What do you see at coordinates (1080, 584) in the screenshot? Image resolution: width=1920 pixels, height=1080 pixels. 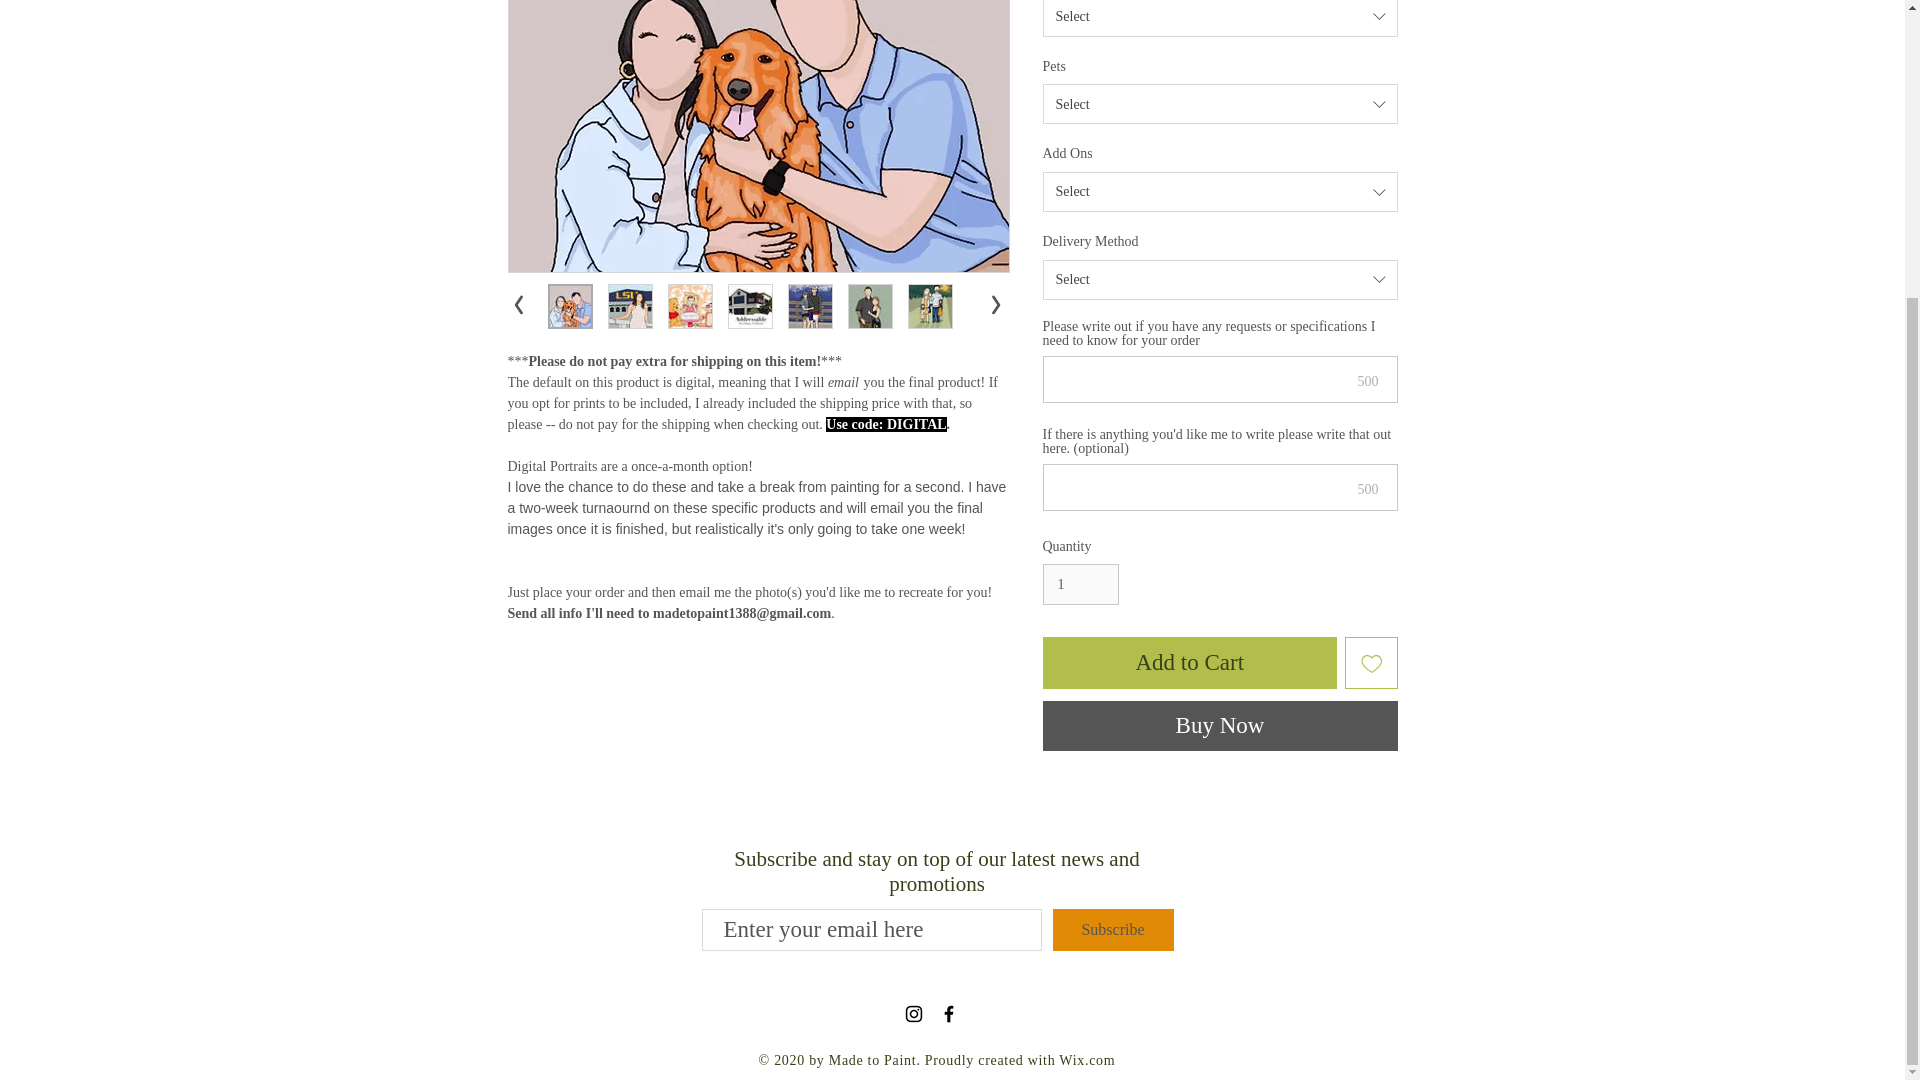 I see `1` at bounding box center [1080, 584].